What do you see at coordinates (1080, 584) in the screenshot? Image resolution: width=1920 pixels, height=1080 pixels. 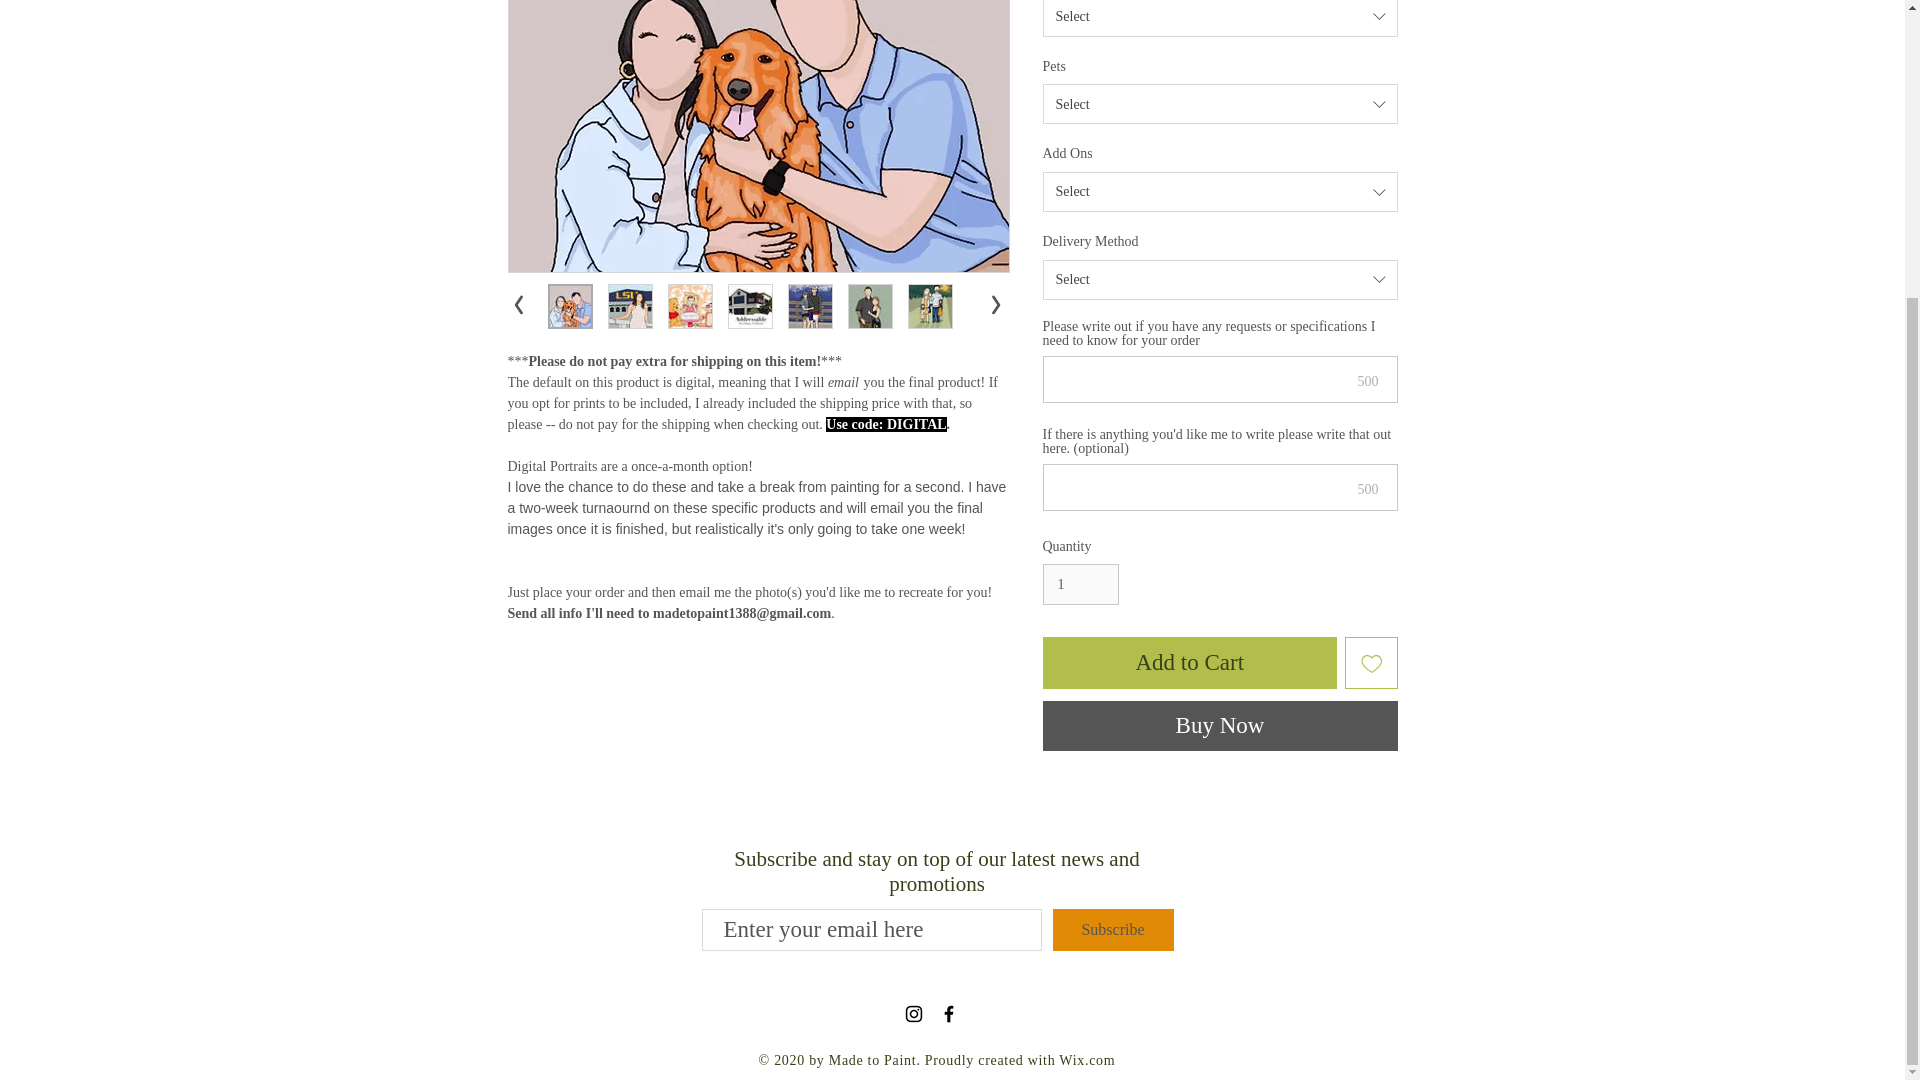 I see `1` at bounding box center [1080, 584].